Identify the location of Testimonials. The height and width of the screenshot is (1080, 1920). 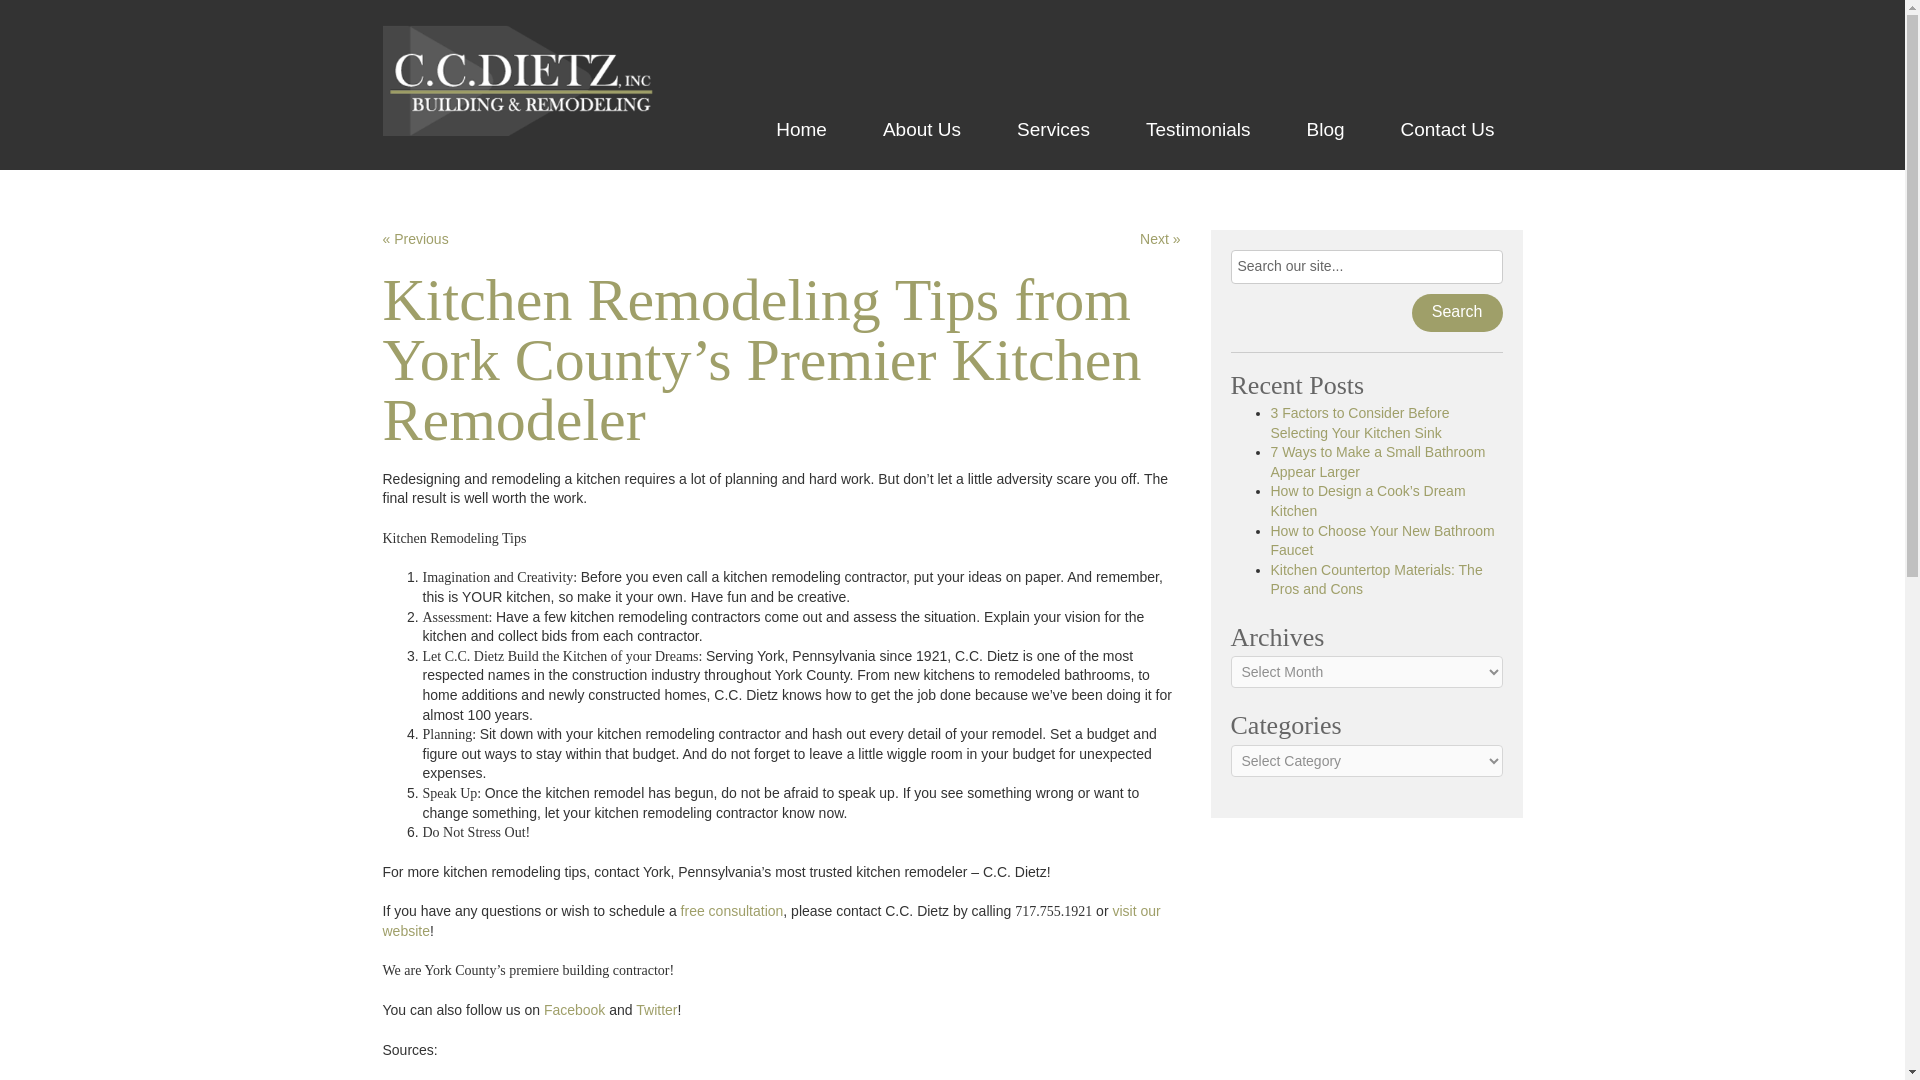
(1198, 129).